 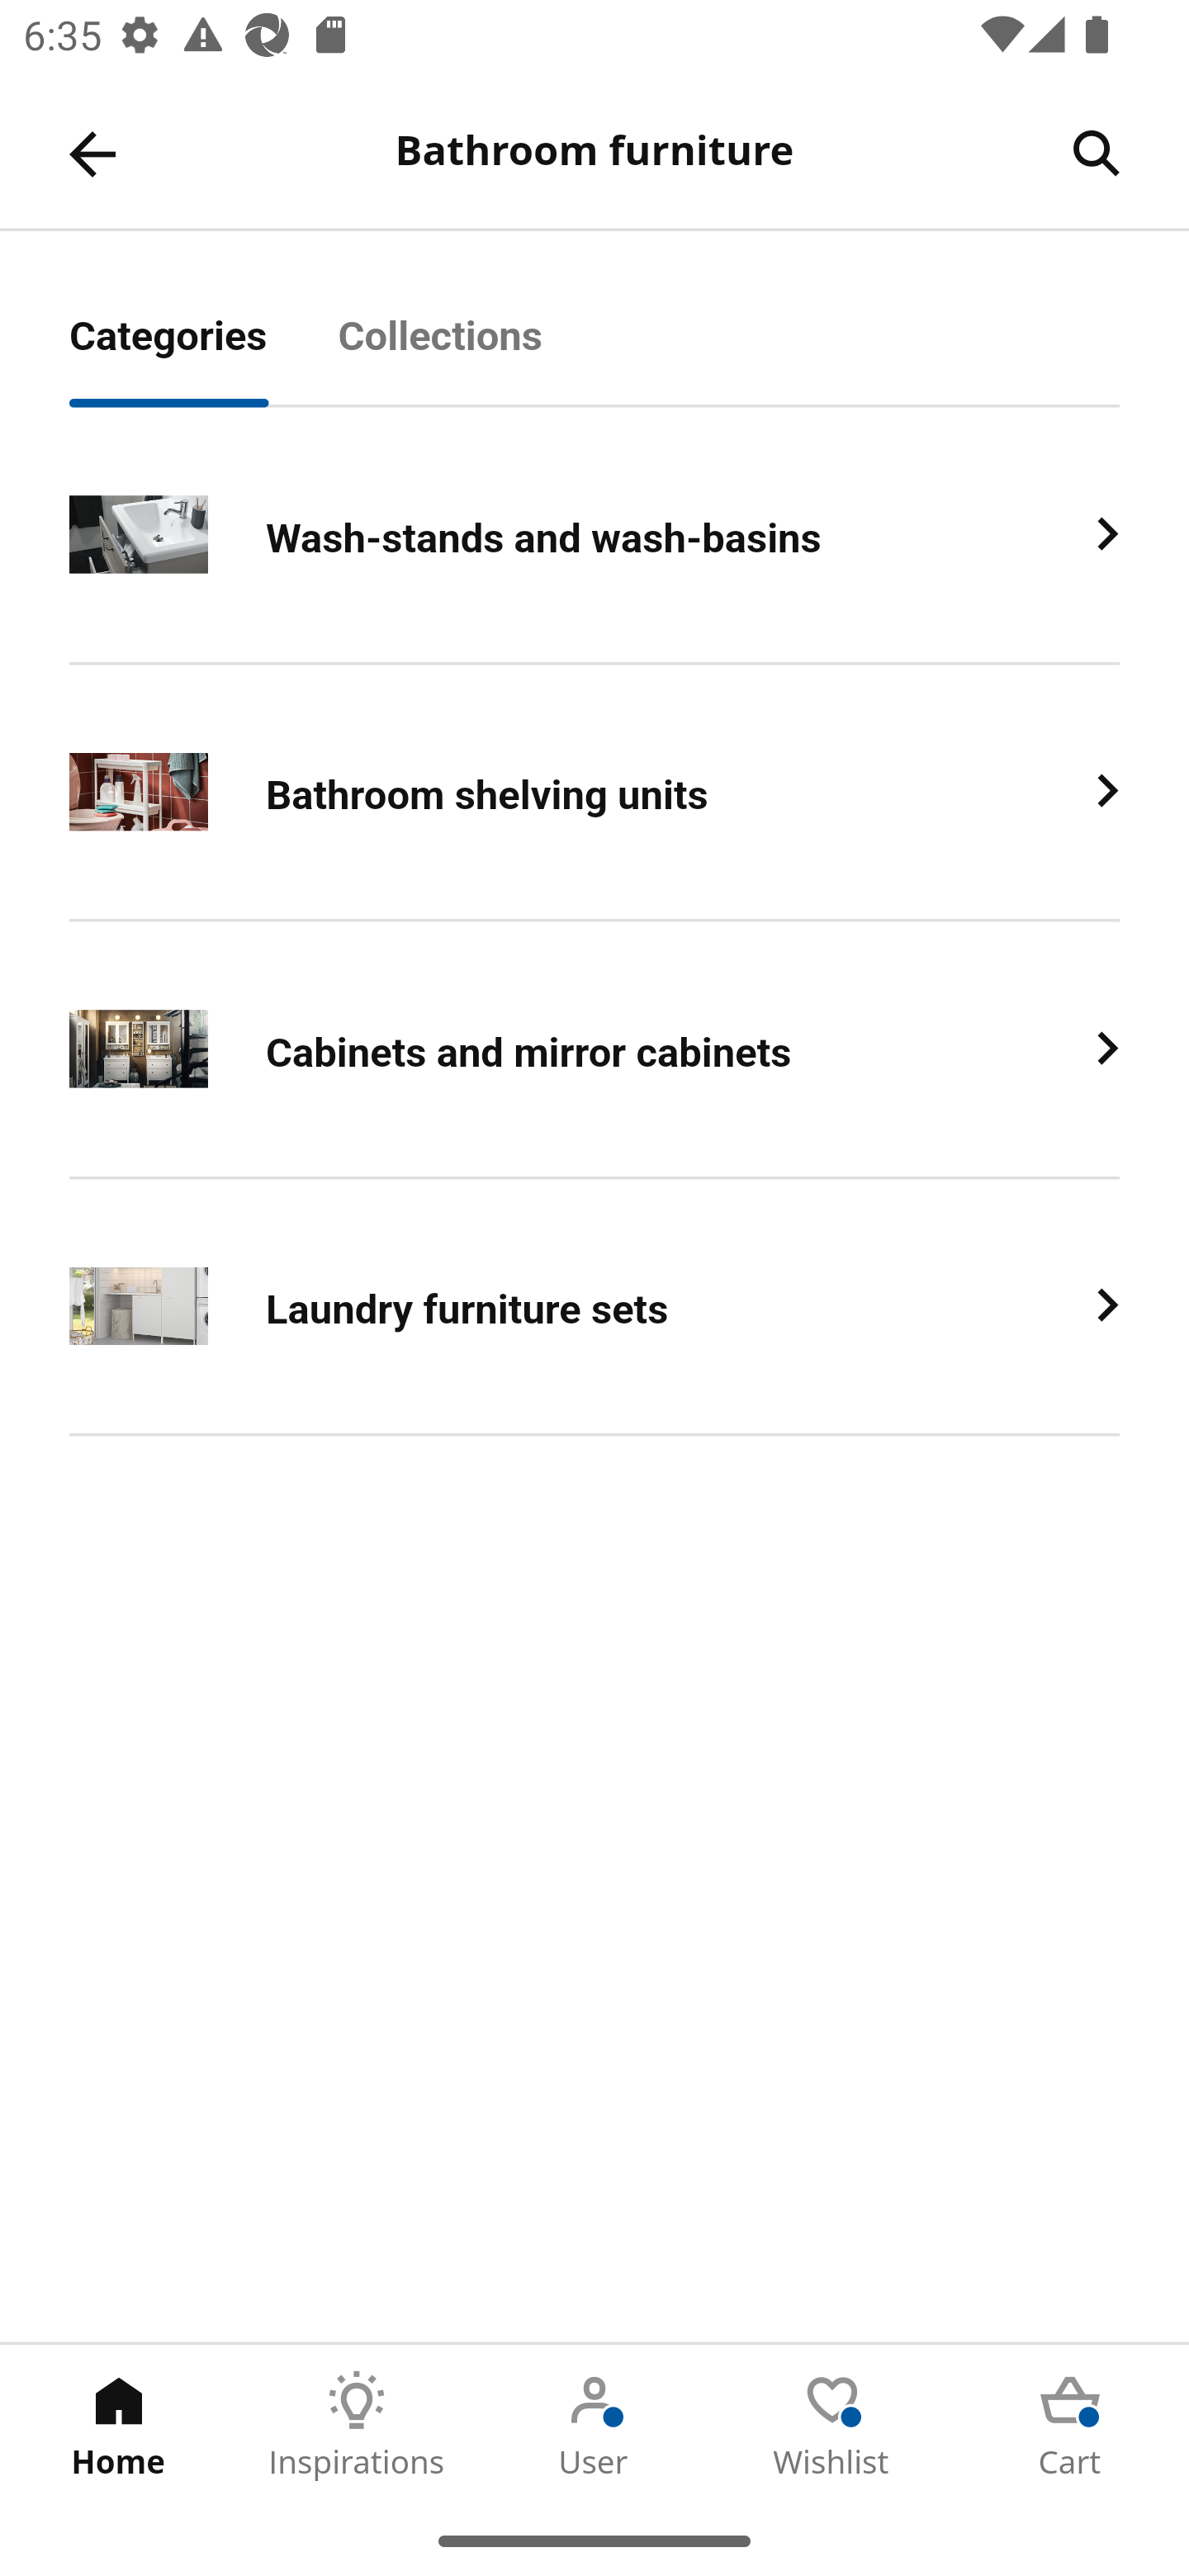 I want to click on Laundry furniture sets, so click(x=594, y=1308).